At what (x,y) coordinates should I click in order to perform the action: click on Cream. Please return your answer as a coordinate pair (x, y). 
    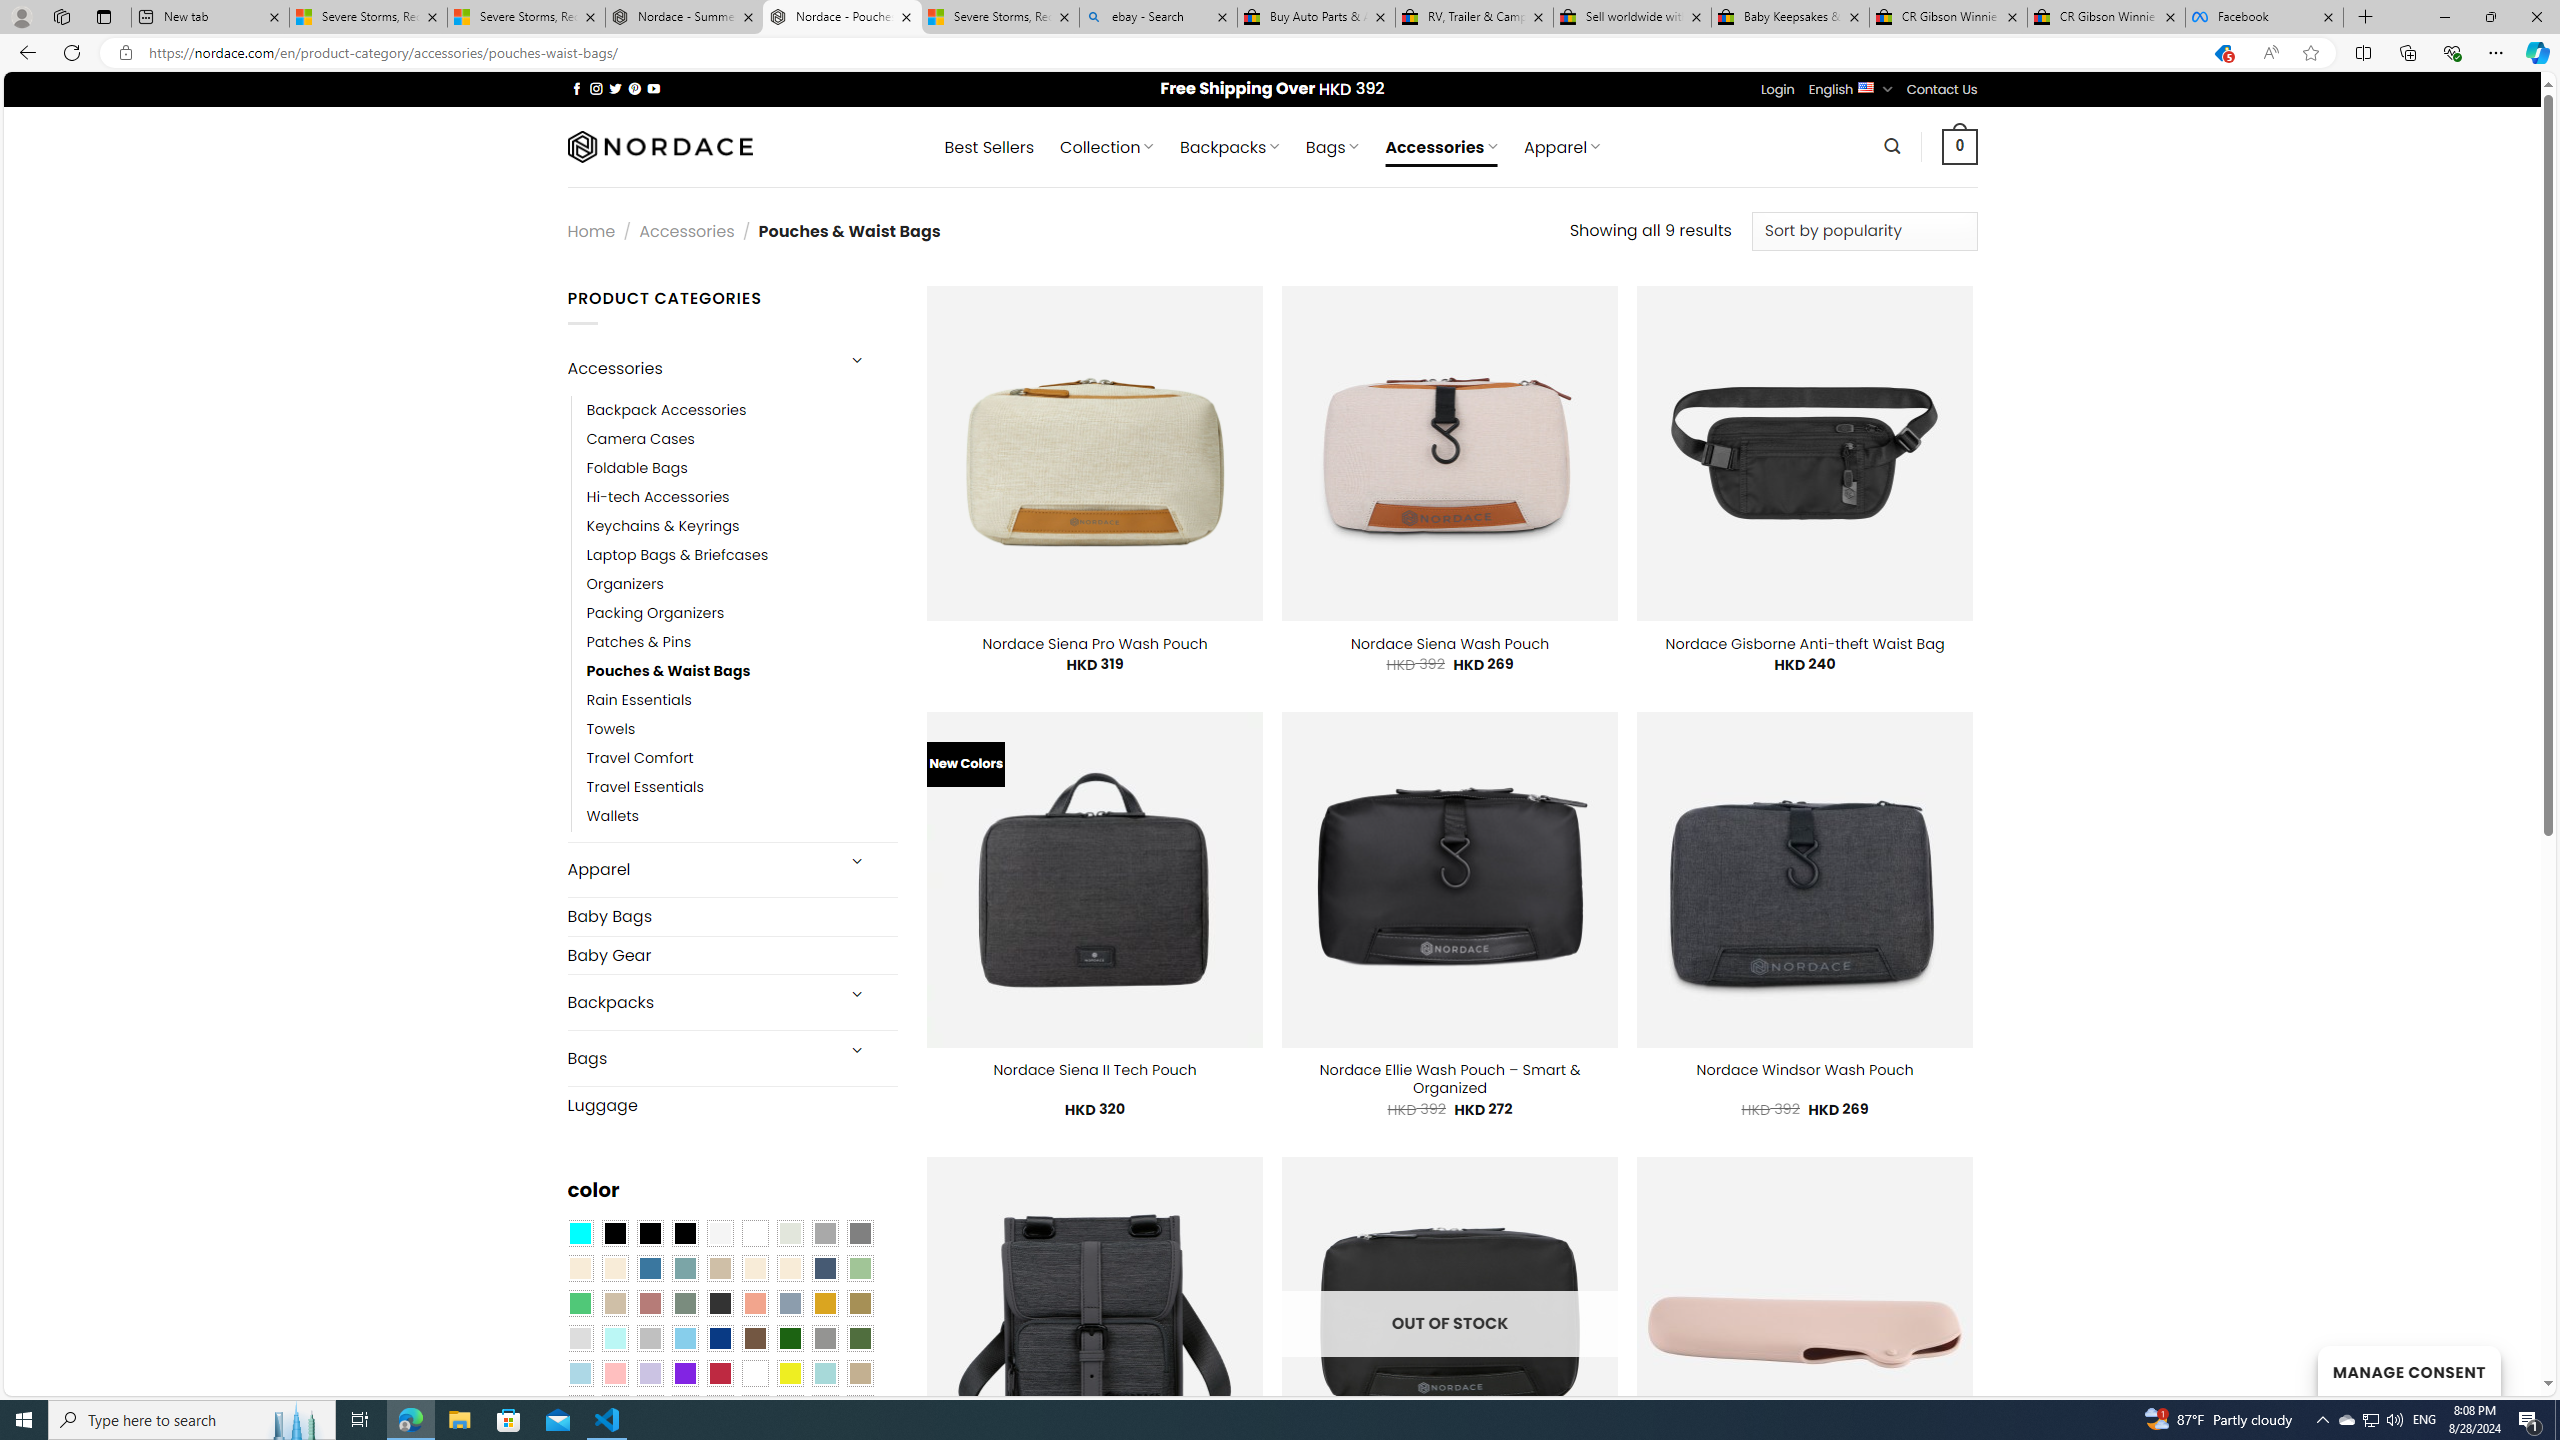
    Looking at the image, I should click on (790, 1268).